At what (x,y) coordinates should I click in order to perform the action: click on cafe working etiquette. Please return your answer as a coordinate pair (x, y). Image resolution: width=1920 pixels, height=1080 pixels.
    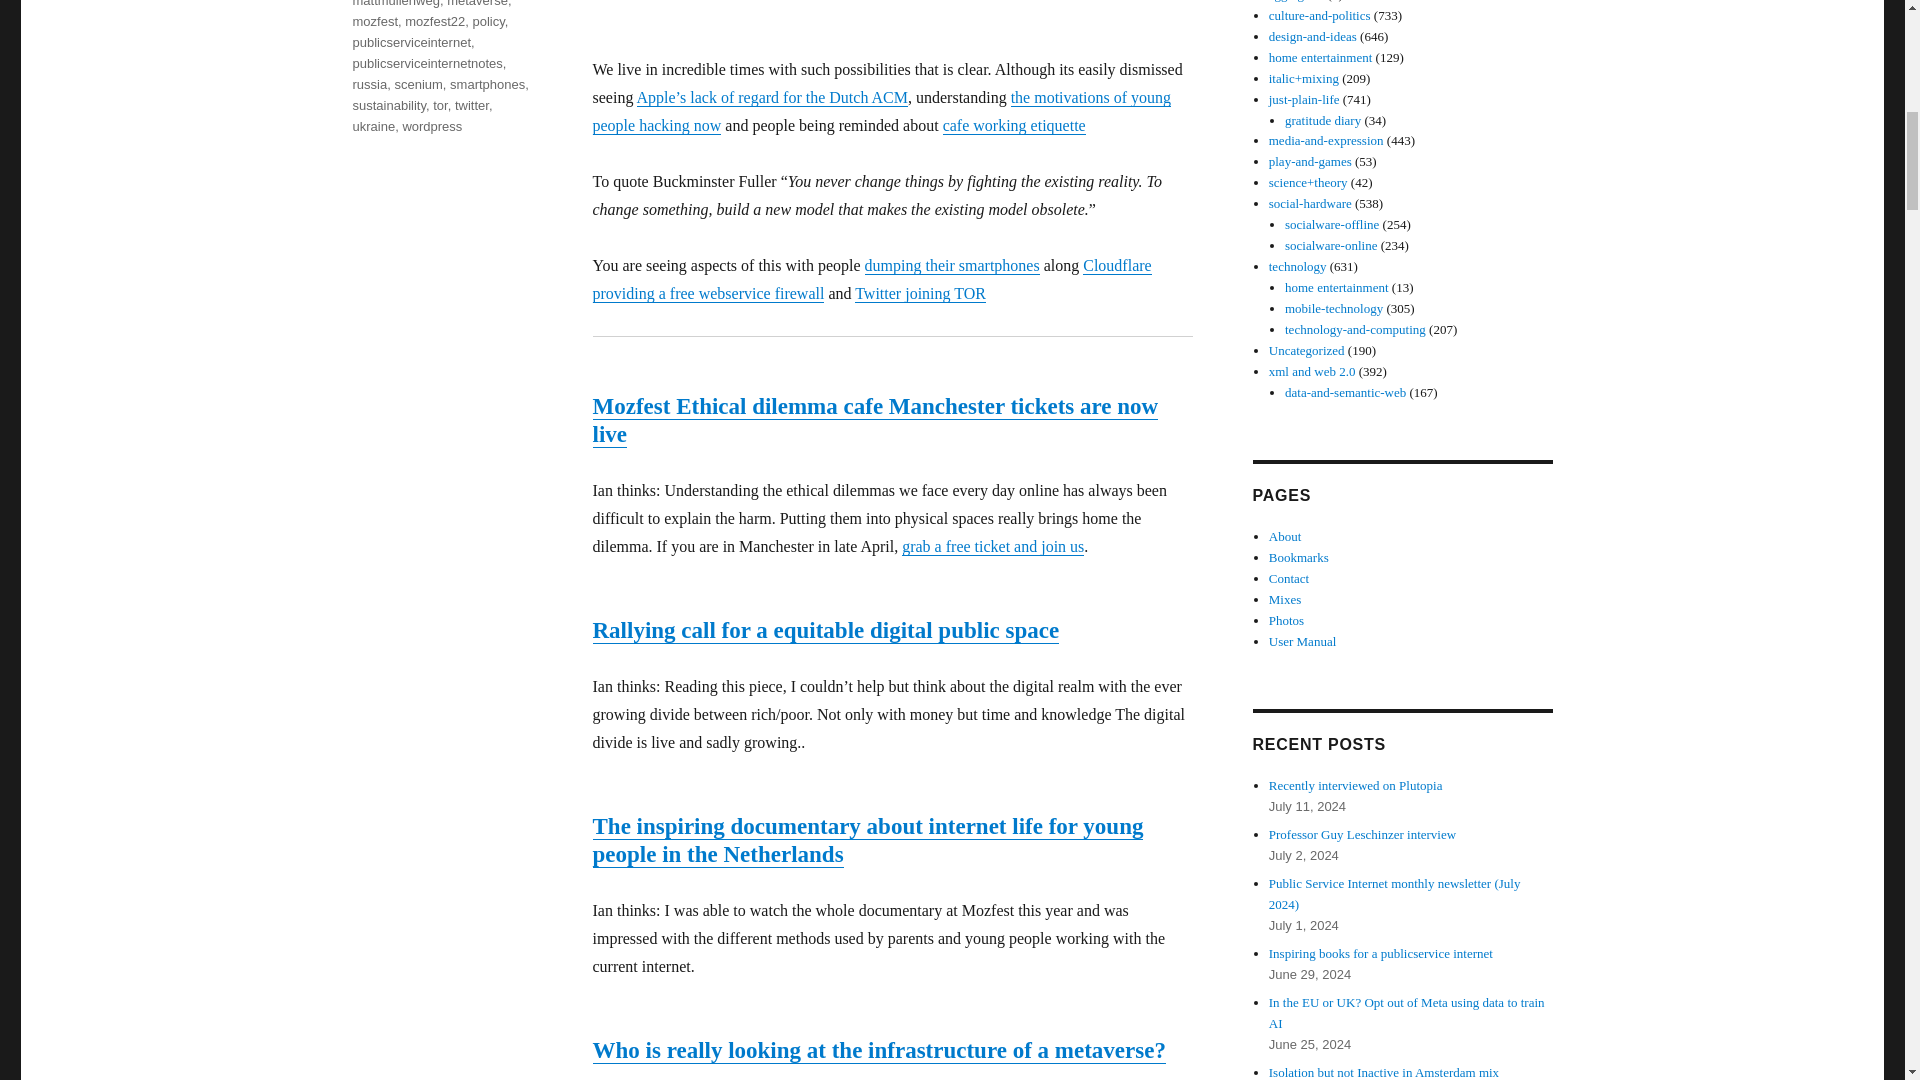
    Looking at the image, I should click on (1014, 124).